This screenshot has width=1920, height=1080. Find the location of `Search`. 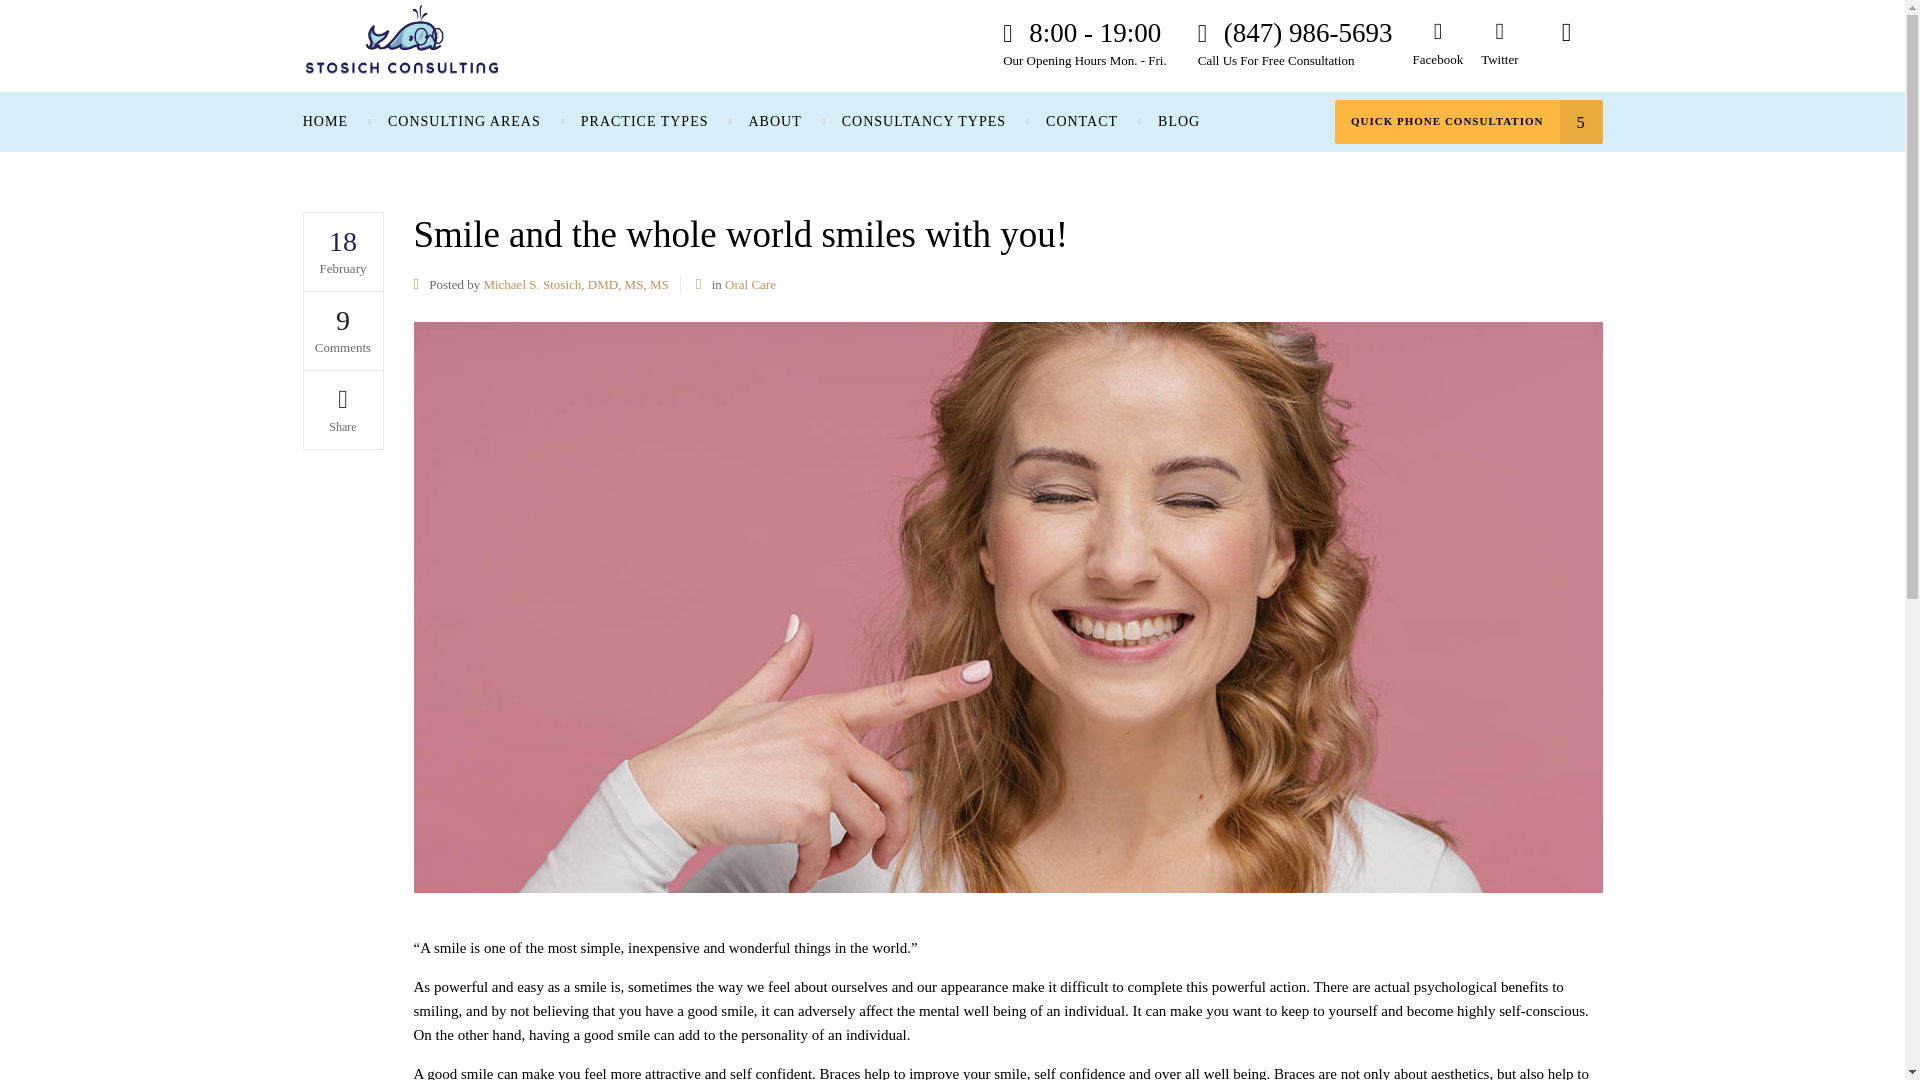

Search is located at coordinates (1566, 44).